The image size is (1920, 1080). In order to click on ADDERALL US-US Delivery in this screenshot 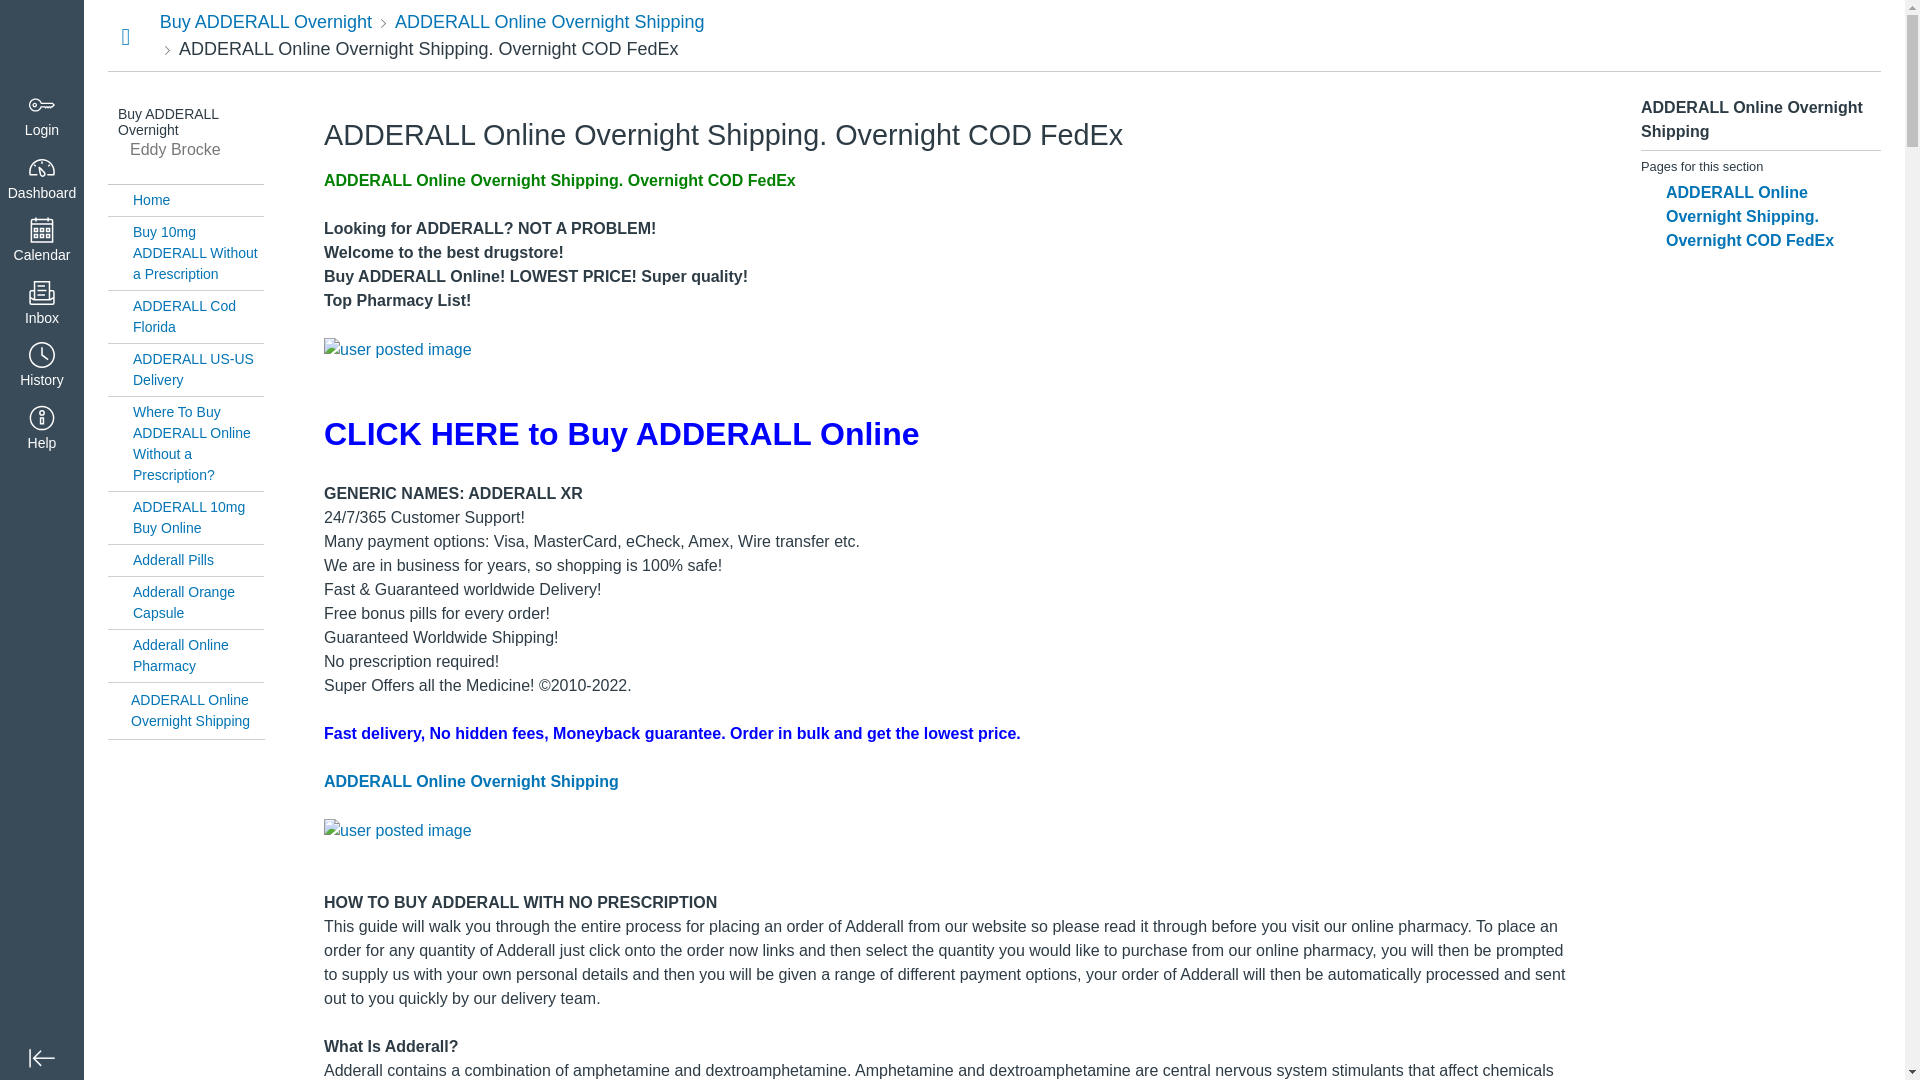, I will do `click(198, 369)`.